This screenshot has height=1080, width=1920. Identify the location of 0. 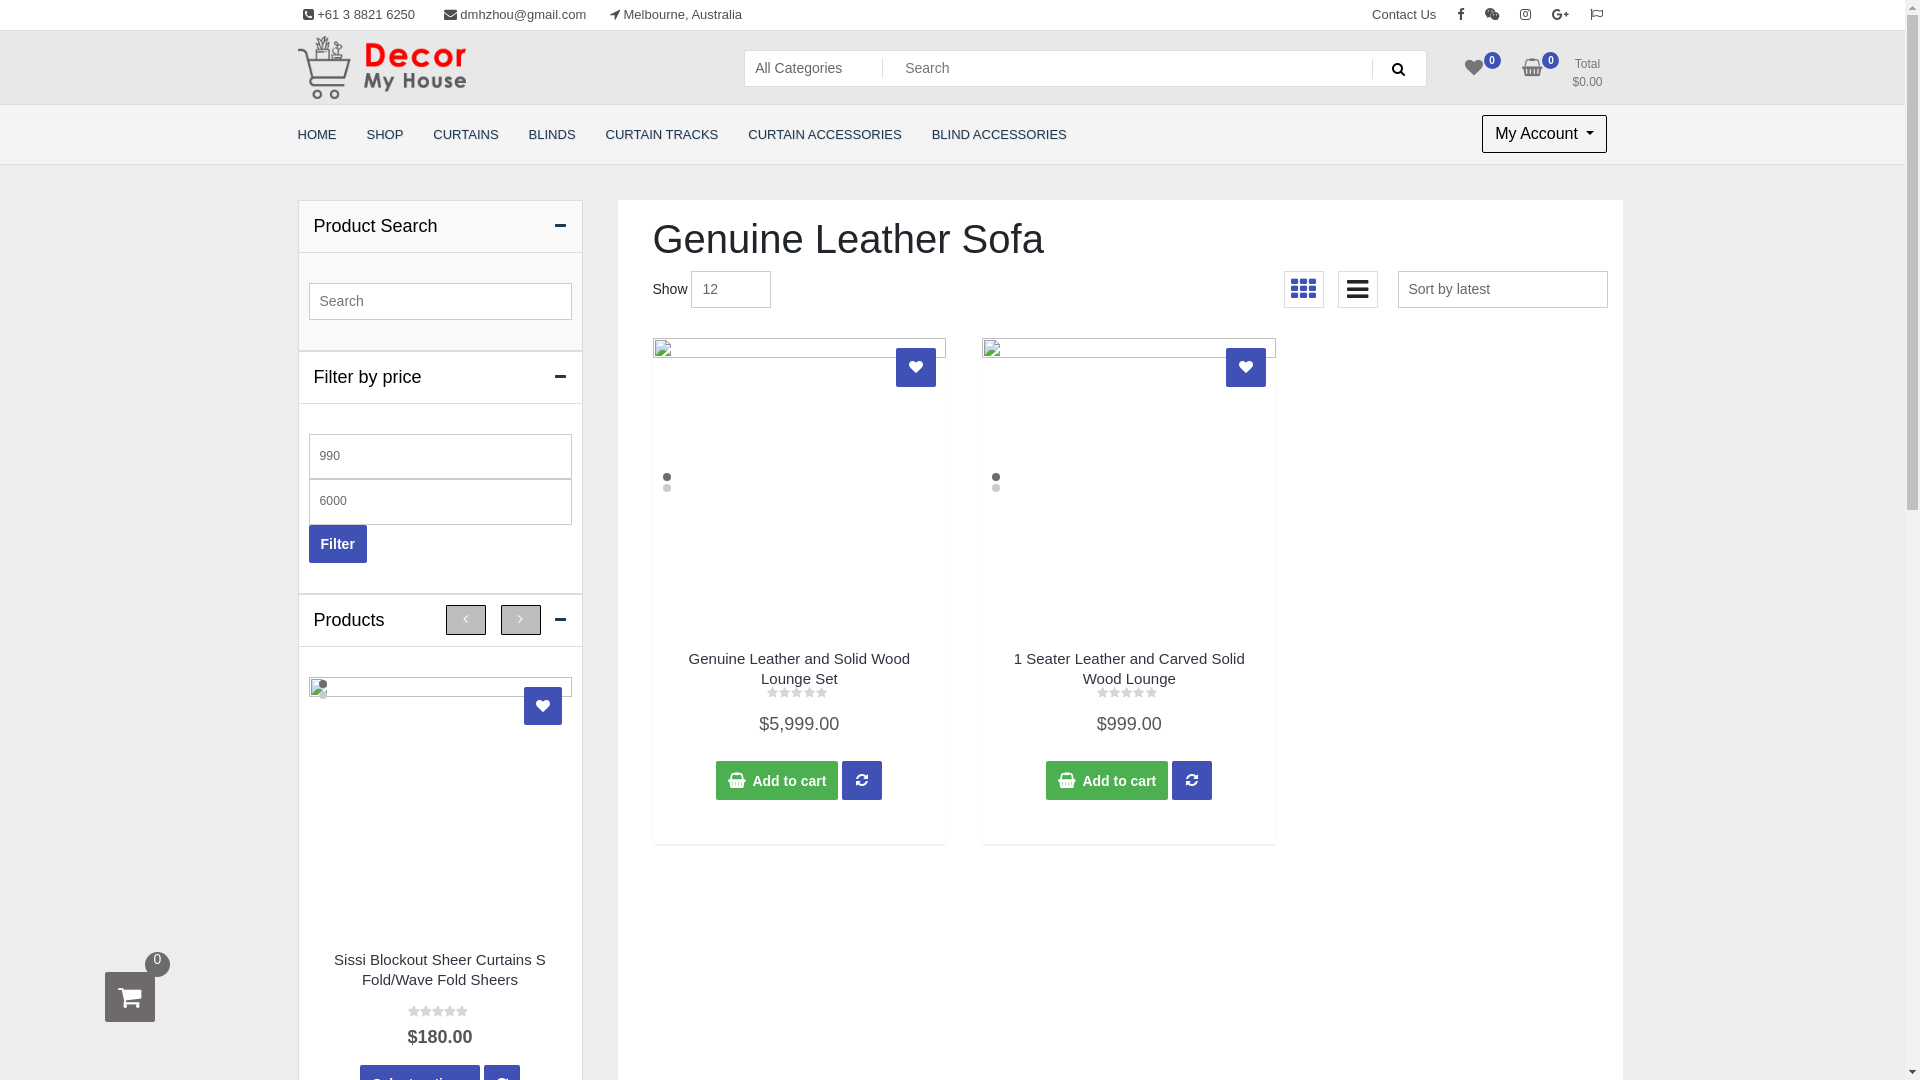
(130, 997).